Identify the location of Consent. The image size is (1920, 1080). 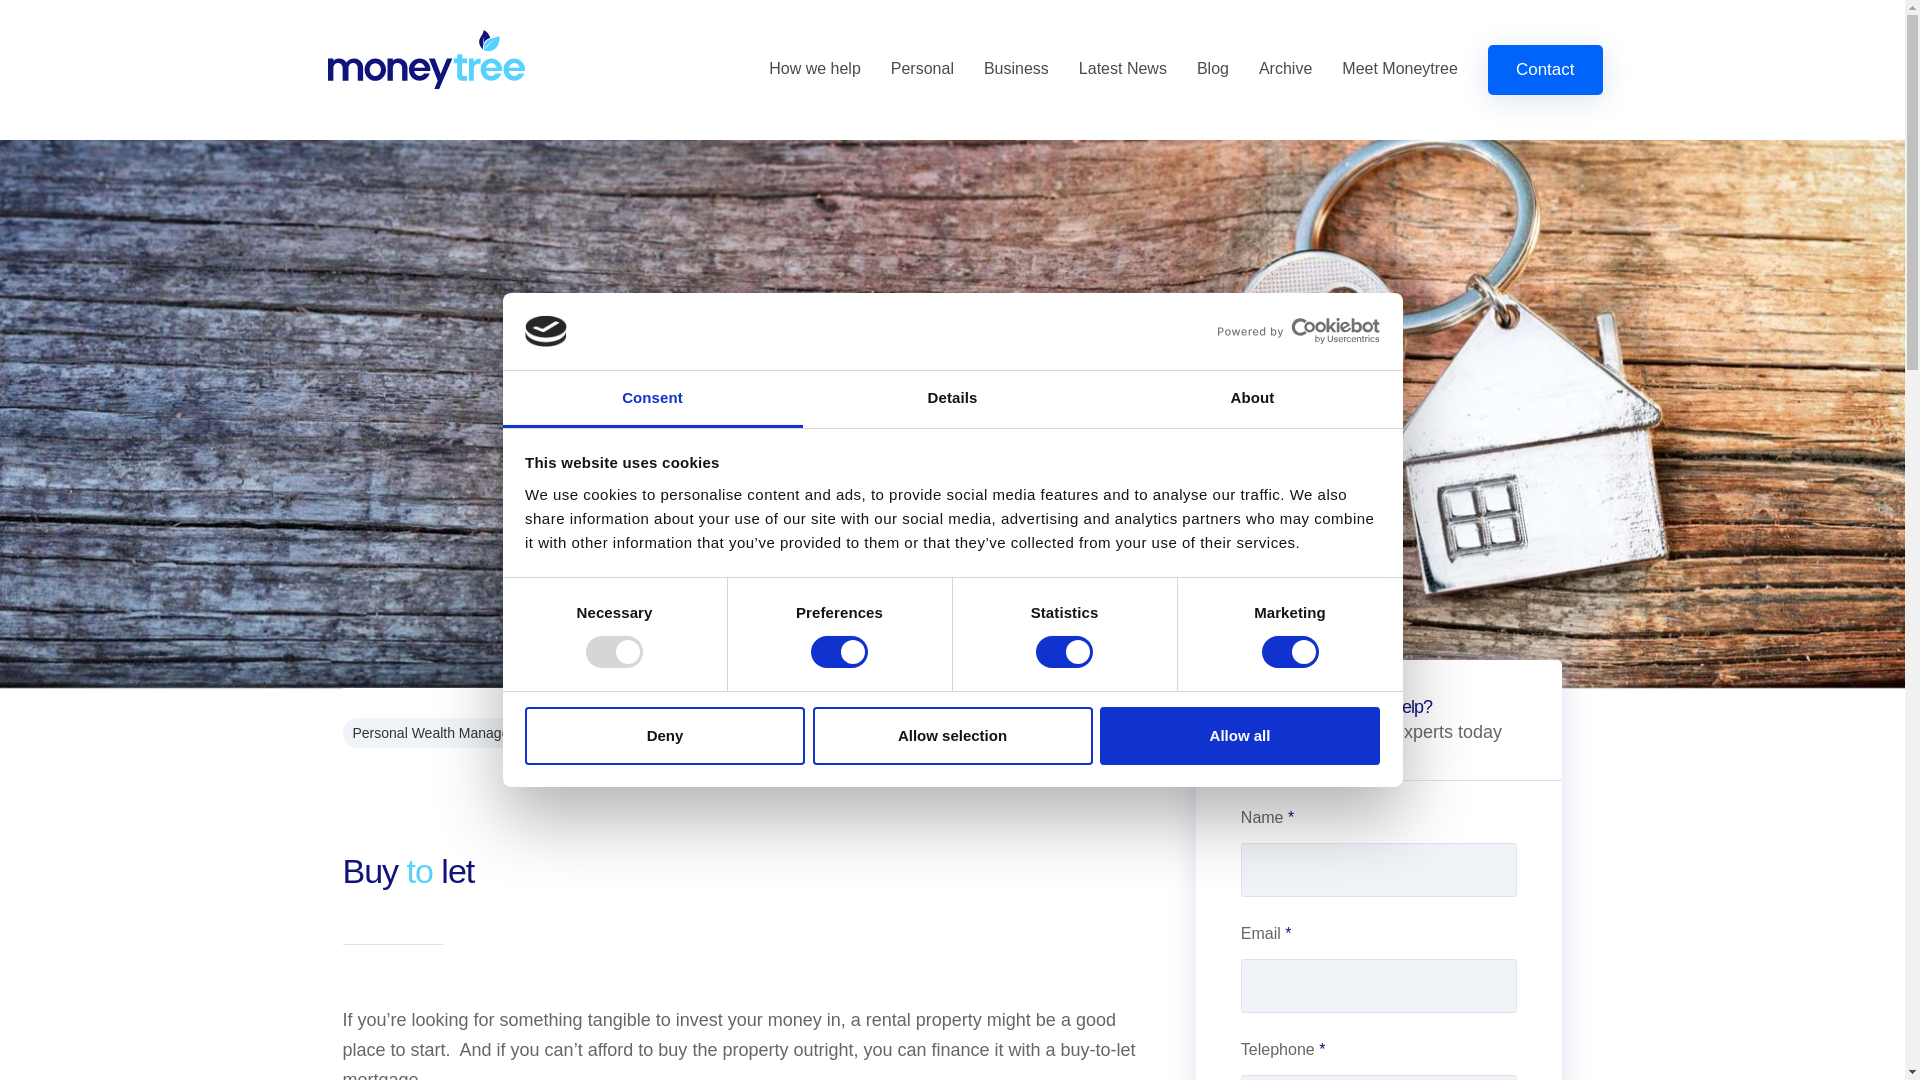
(652, 399).